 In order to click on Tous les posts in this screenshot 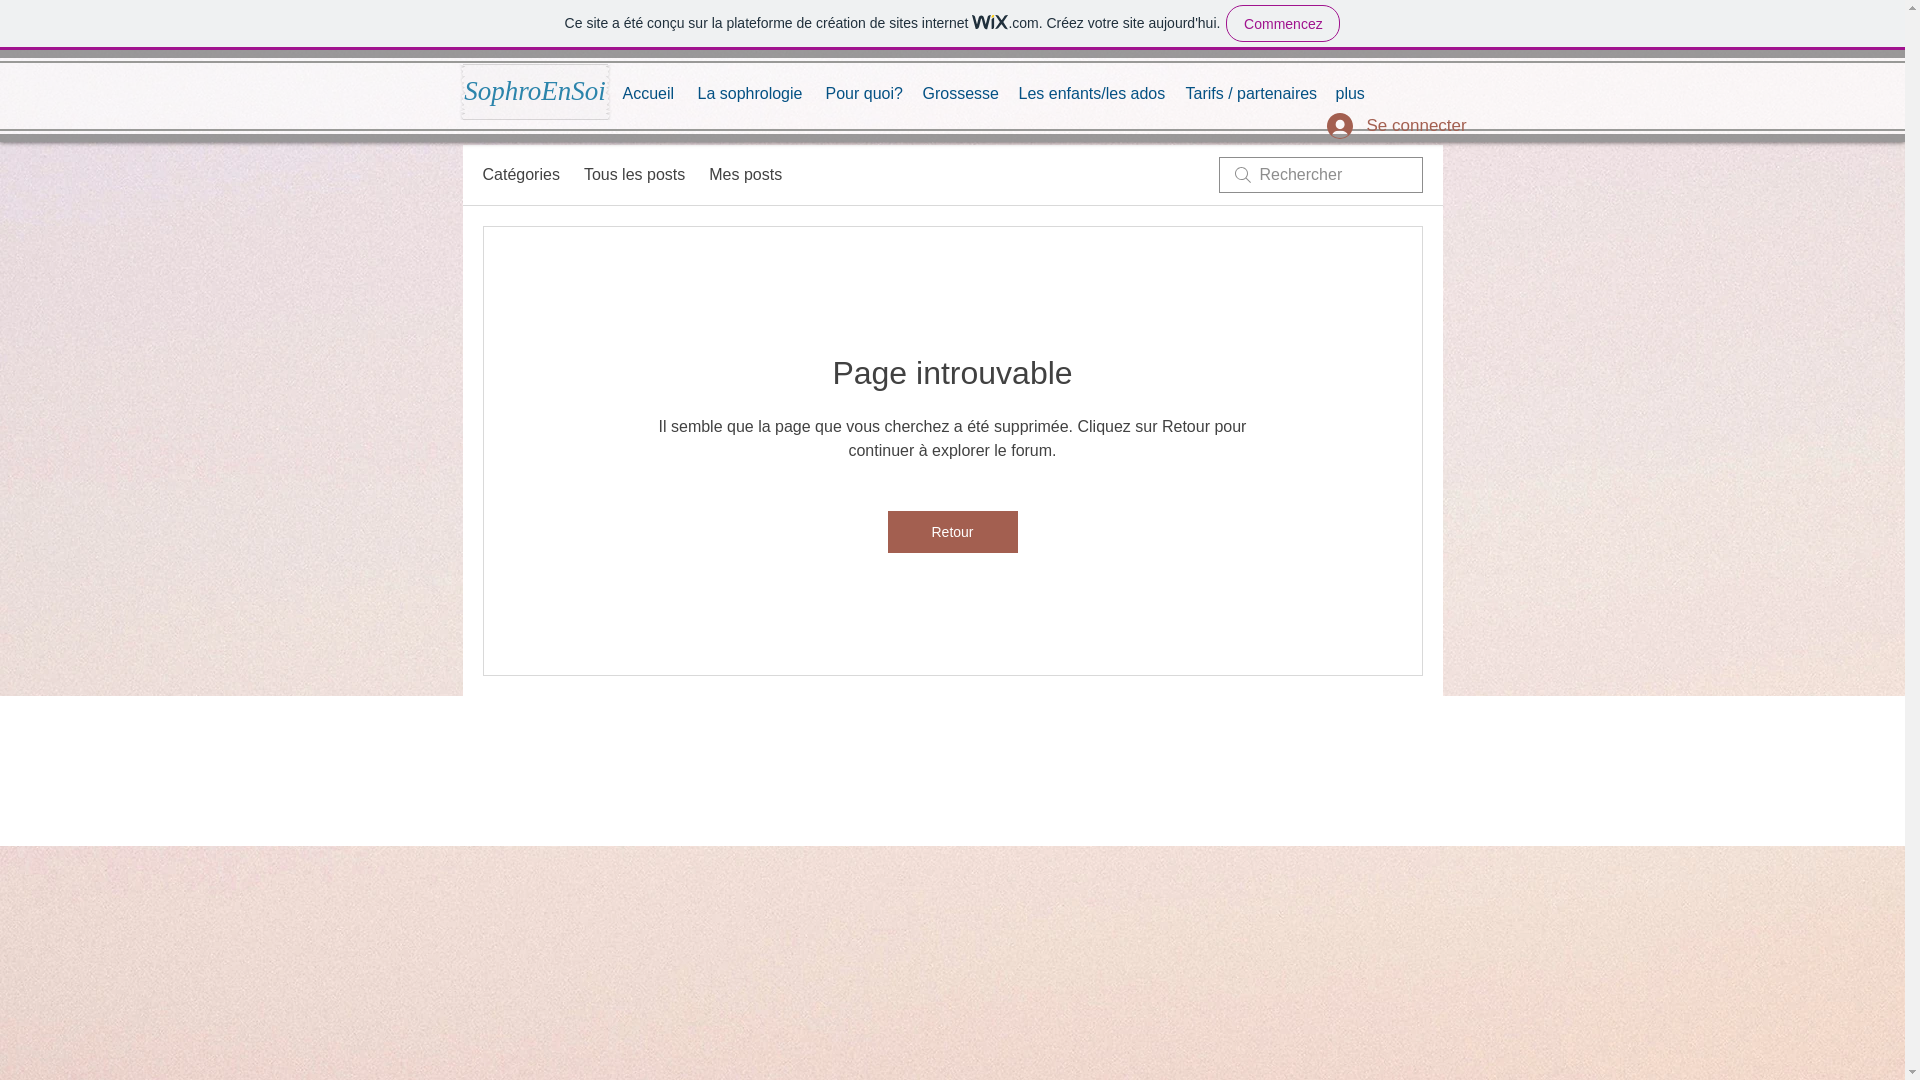, I will do `click(634, 174)`.